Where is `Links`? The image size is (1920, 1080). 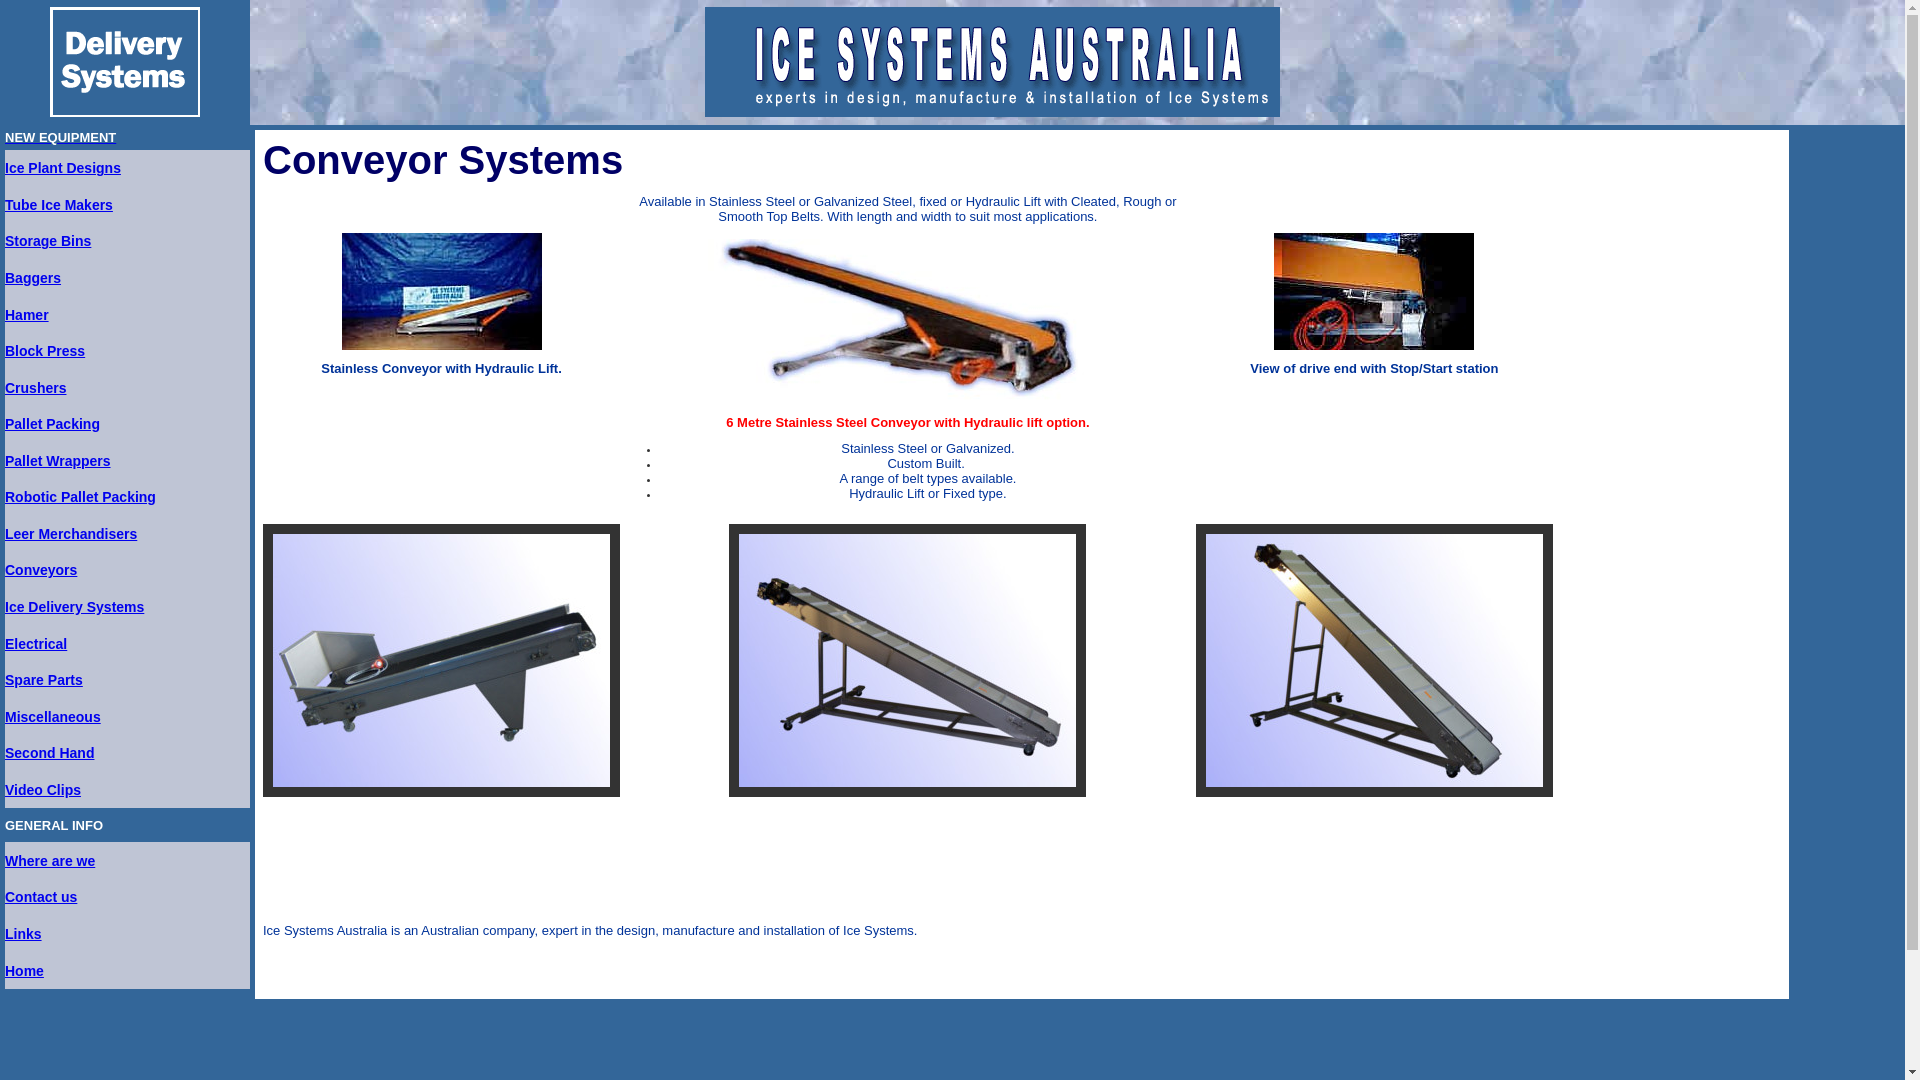 Links is located at coordinates (24, 934).